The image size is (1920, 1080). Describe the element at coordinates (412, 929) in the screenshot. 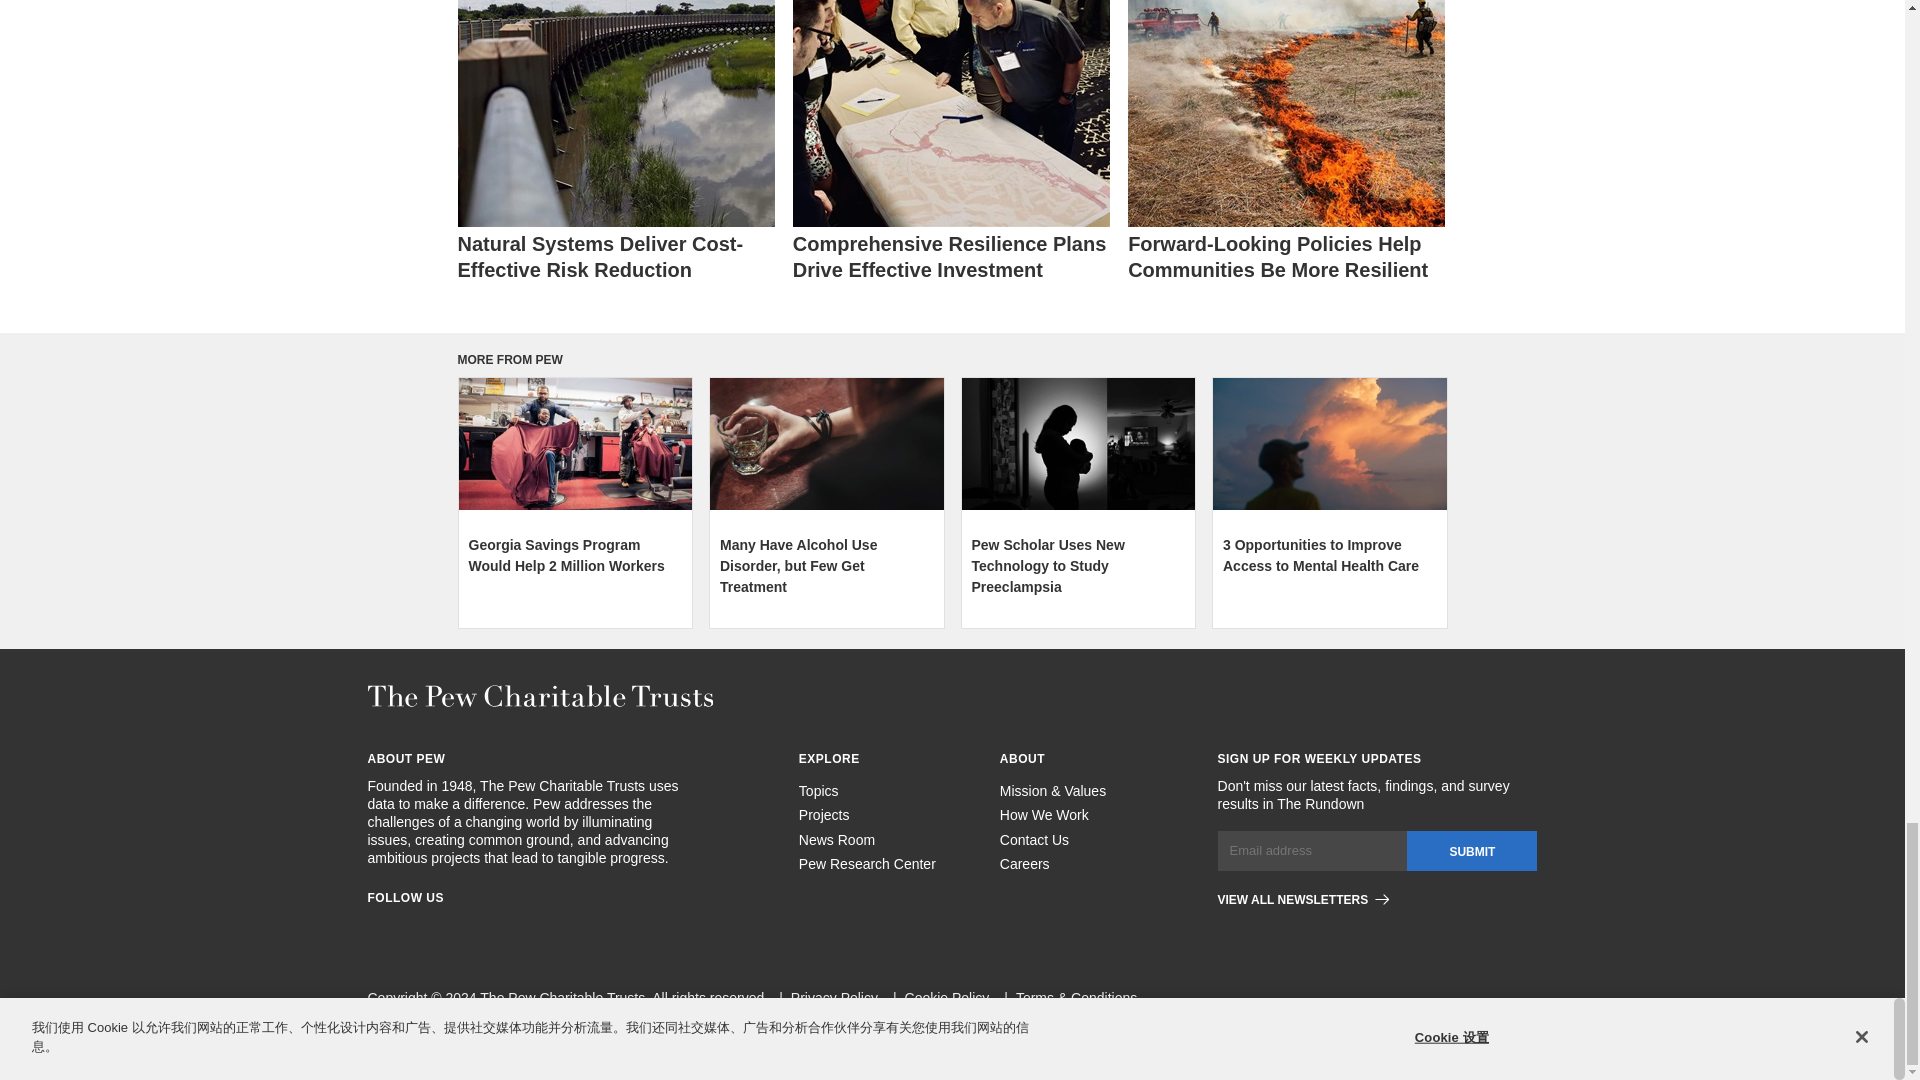

I see `Instagram` at that location.